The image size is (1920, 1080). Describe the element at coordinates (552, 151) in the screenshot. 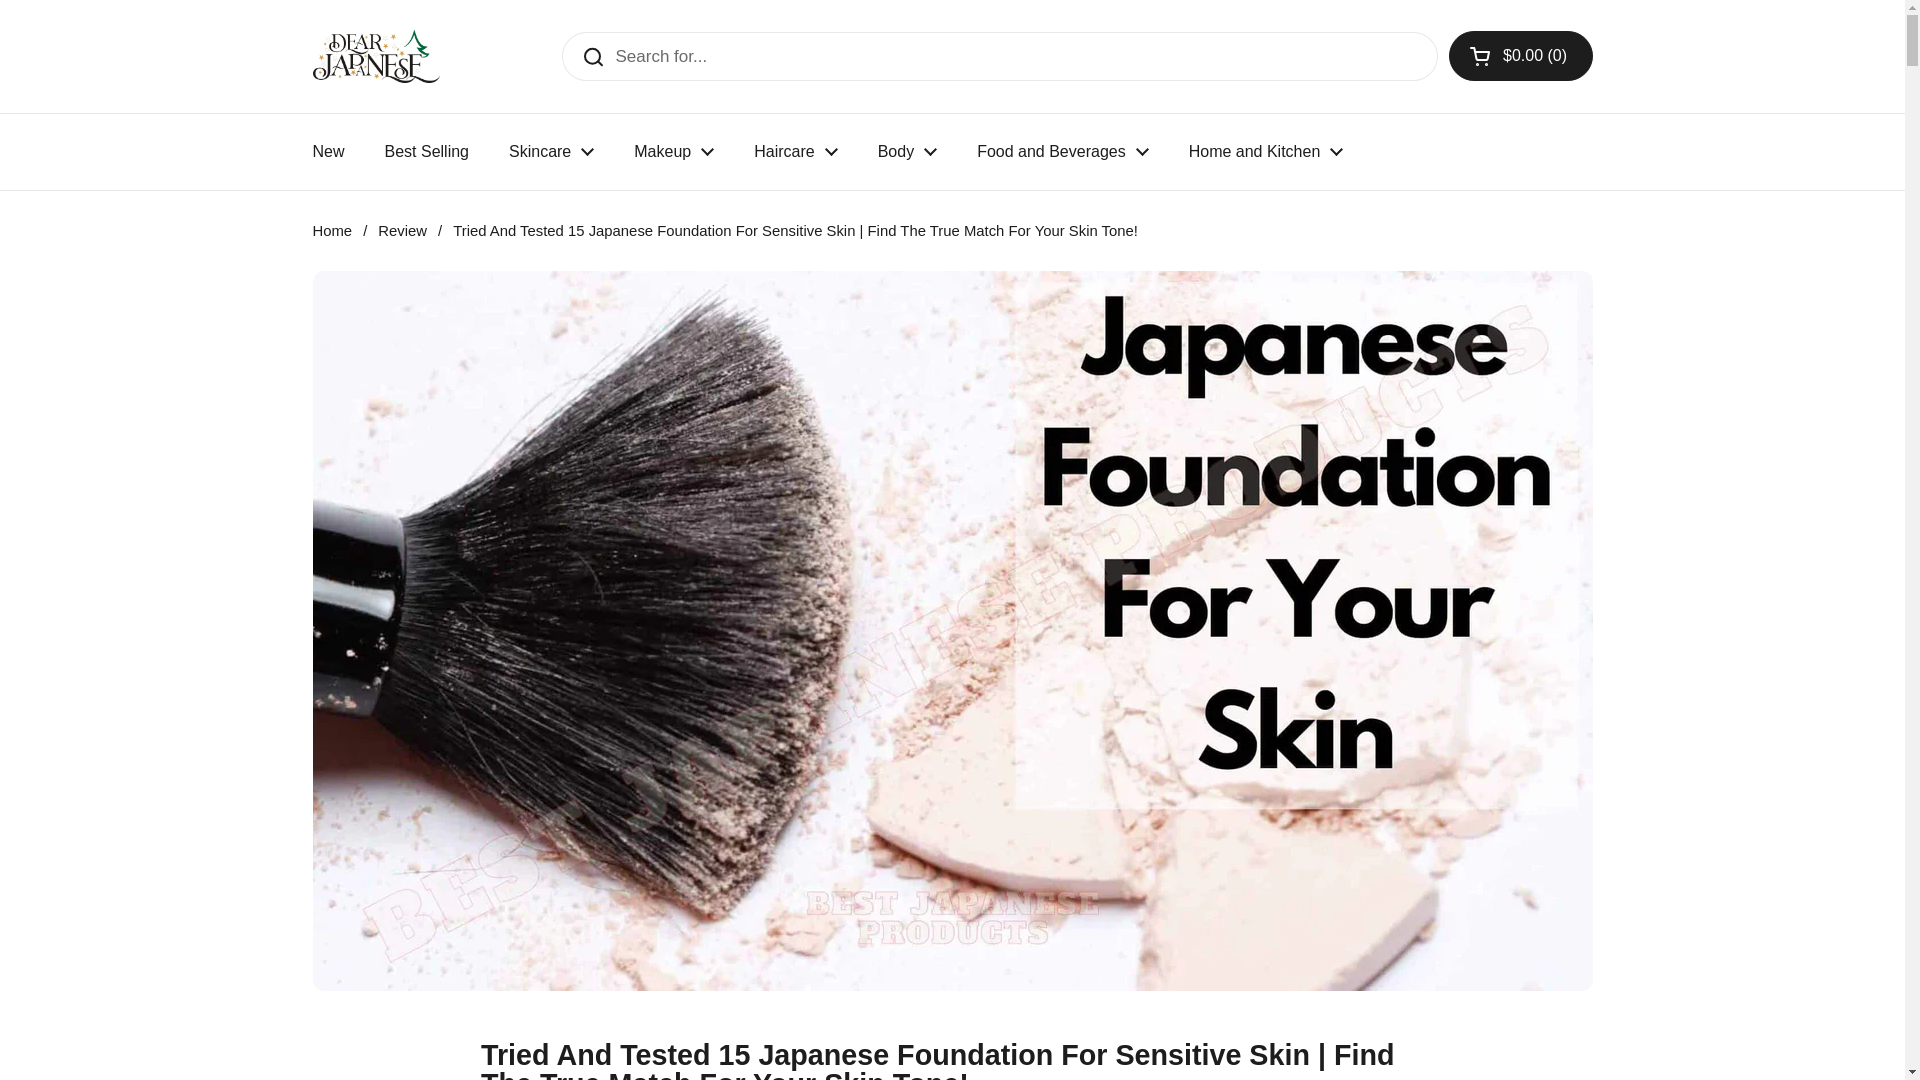

I see `Skincare` at that location.